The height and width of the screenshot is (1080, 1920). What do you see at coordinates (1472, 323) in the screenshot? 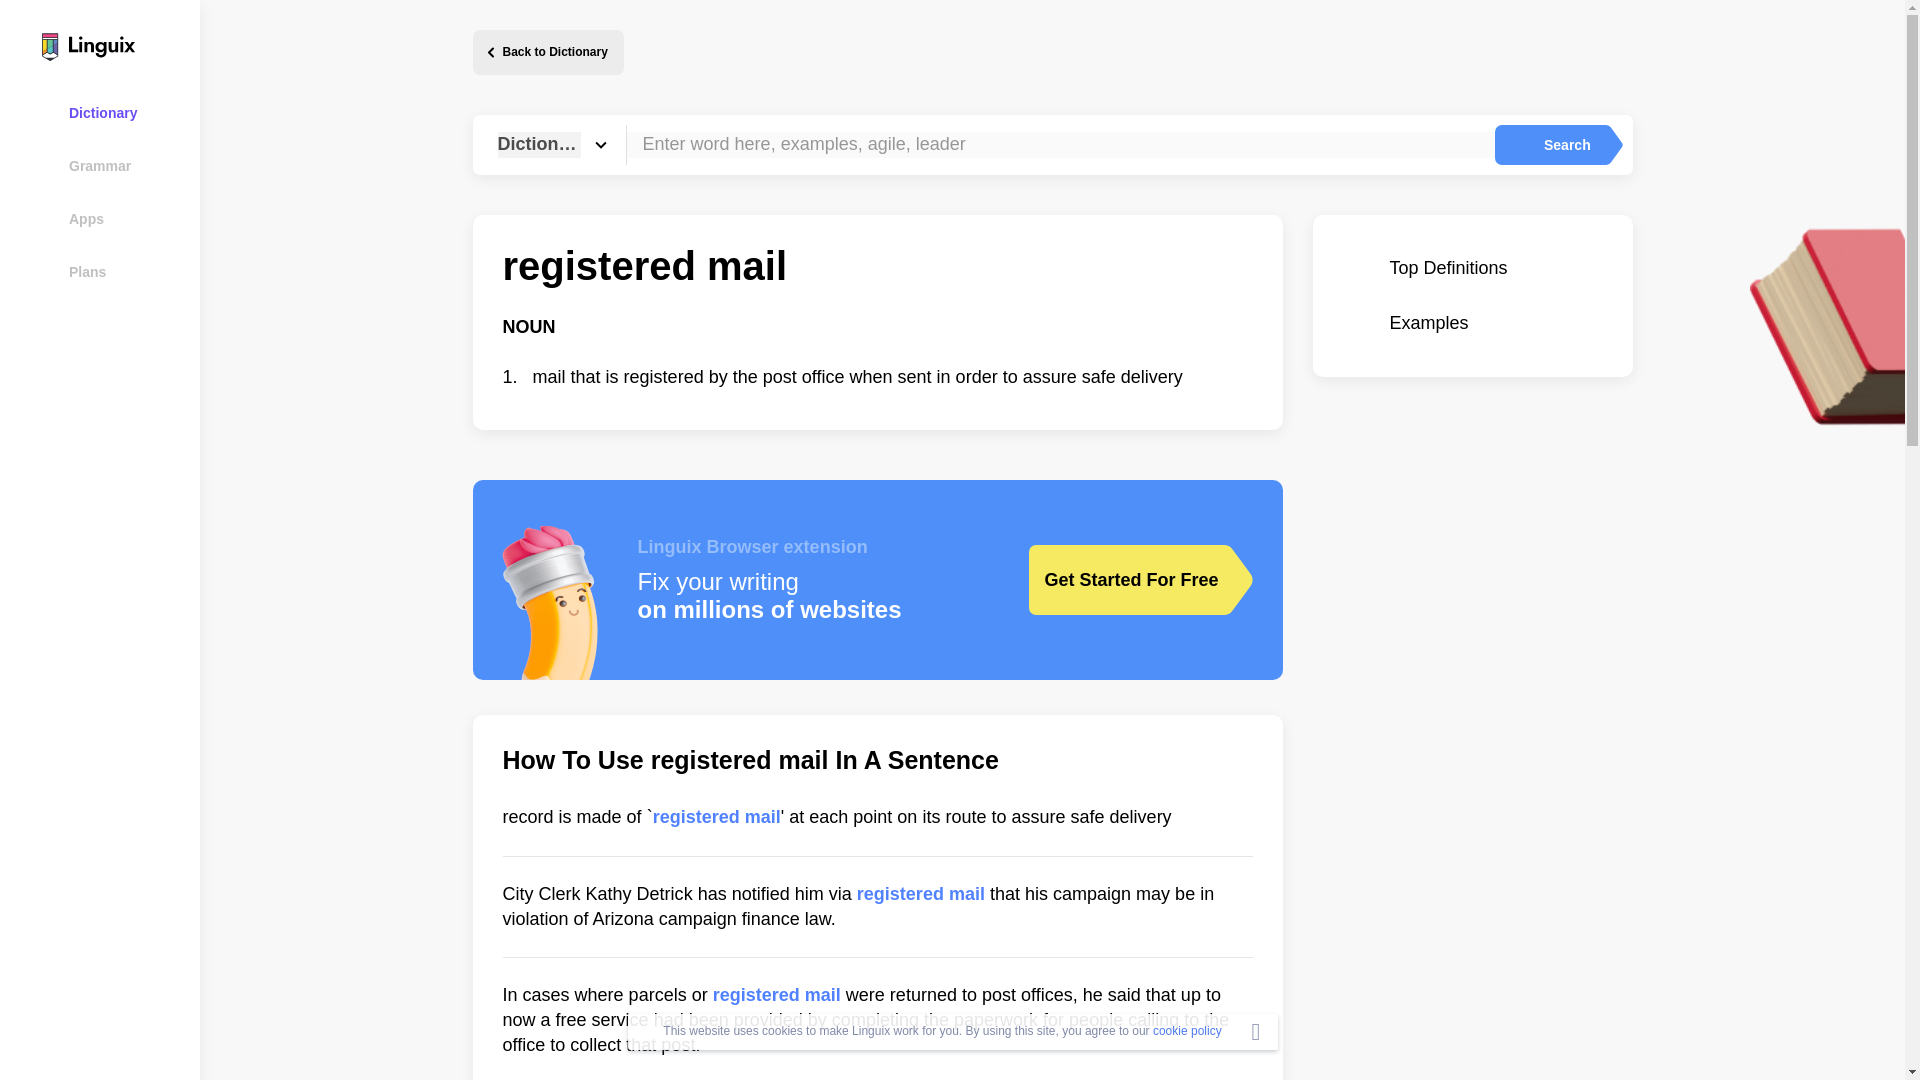
I see `Examples` at bounding box center [1472, 323].